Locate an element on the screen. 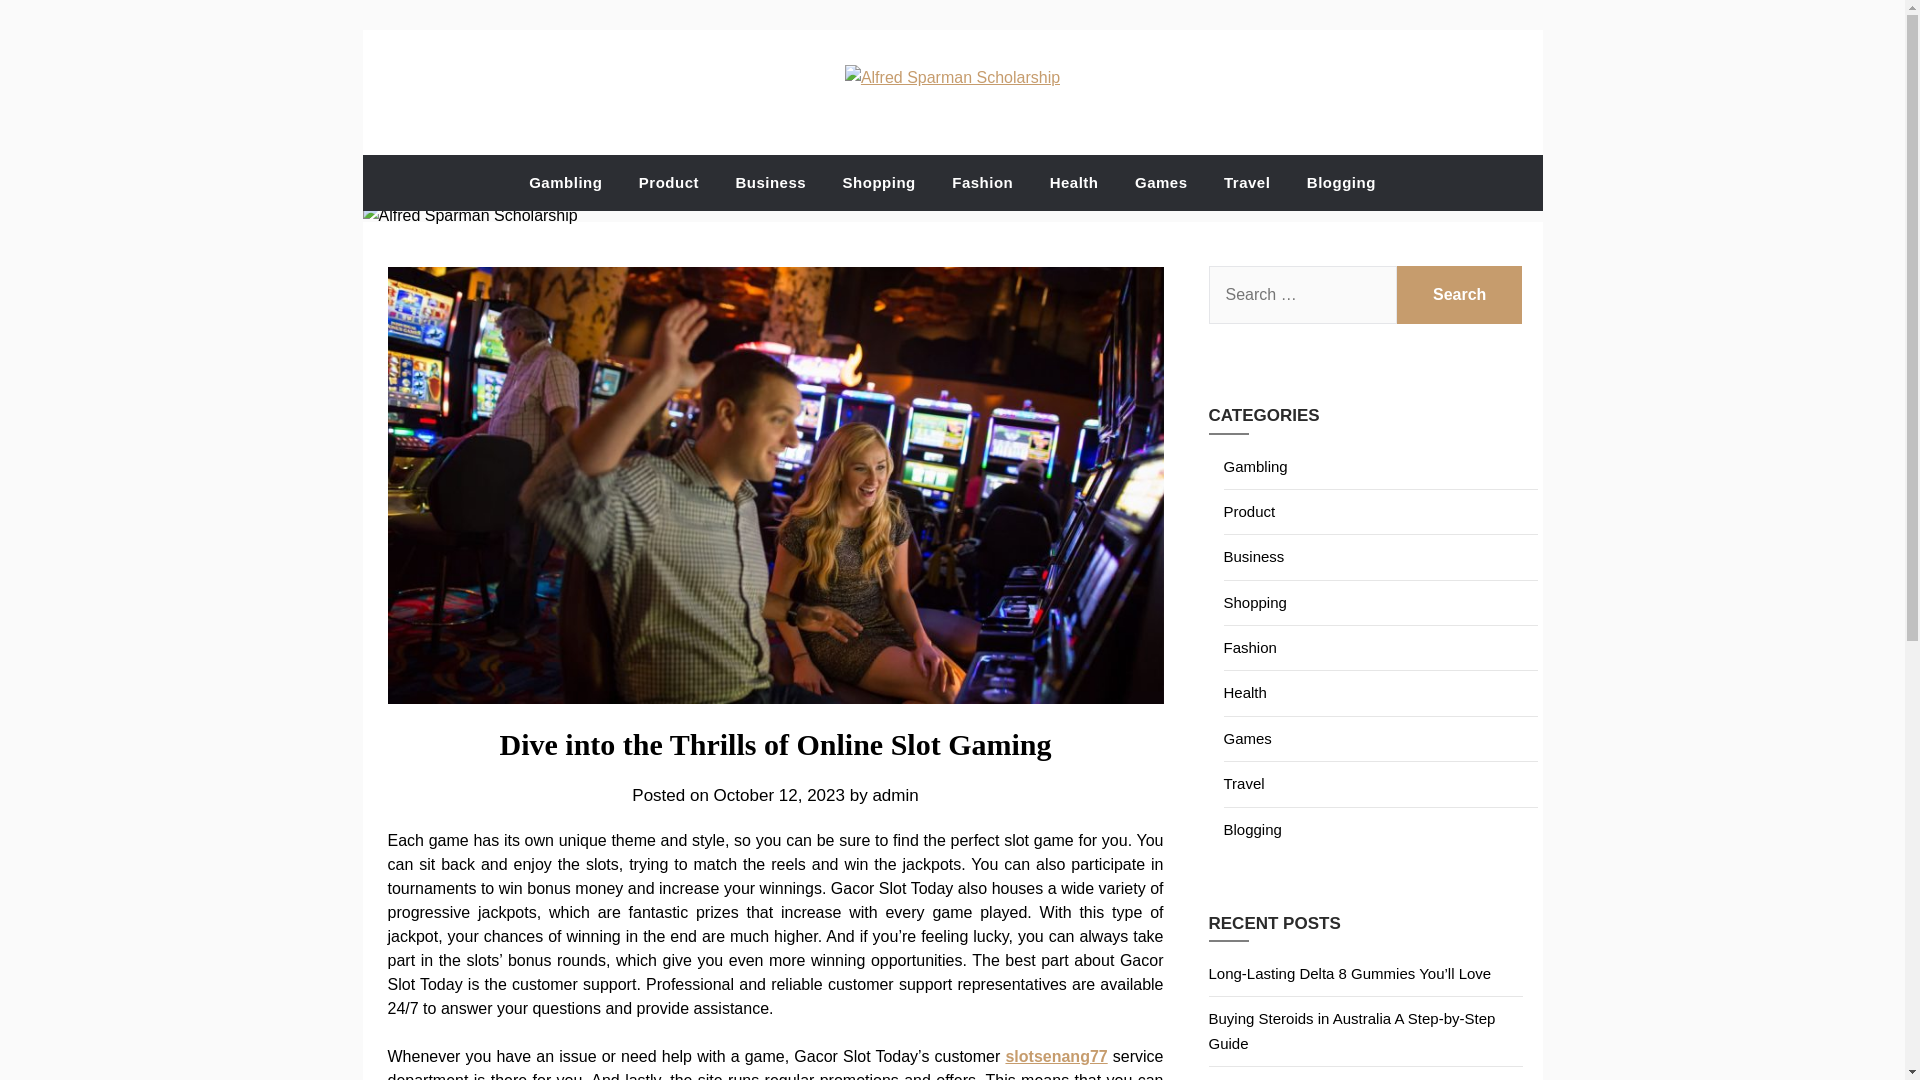 The height and width of the screenshot is (1080, 1920). Buying Steroids in Australia A Step-by-Step Guide is located at coordinates (1351, 1030).